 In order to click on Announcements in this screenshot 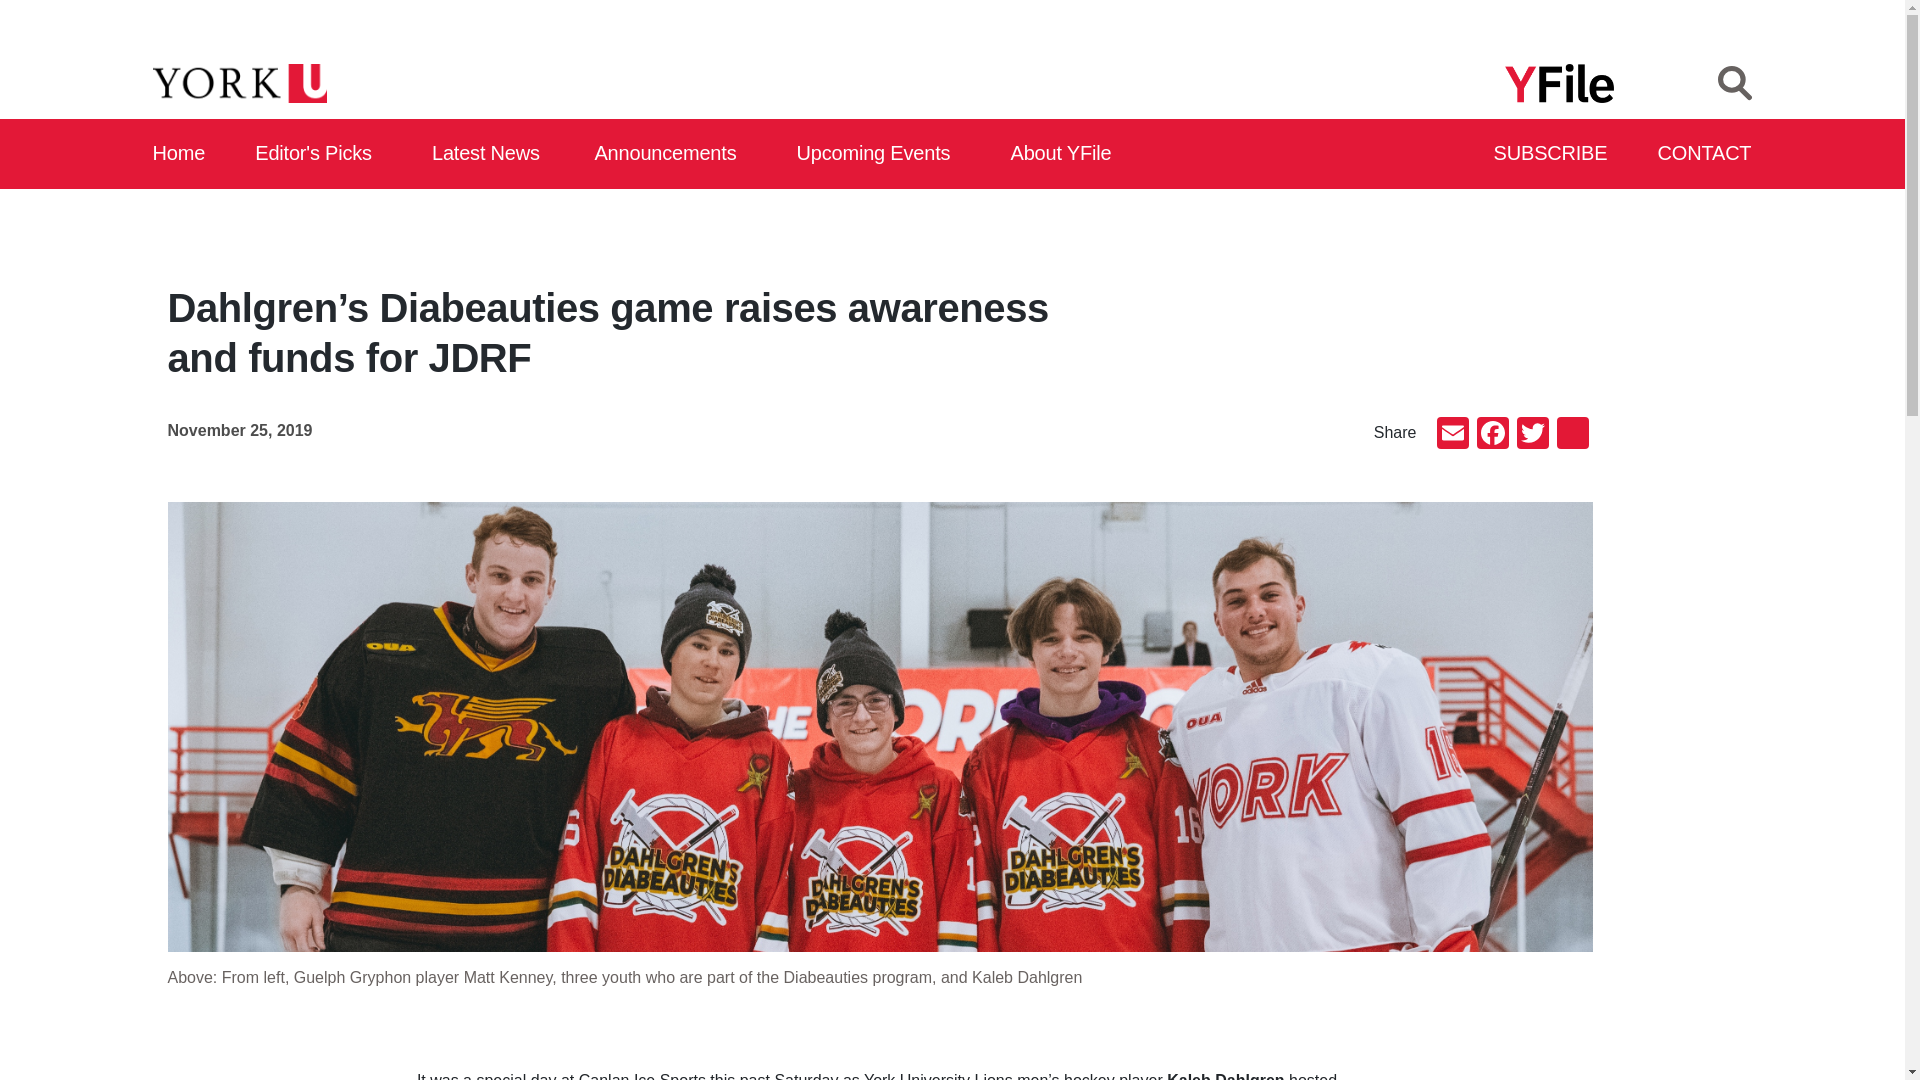, I will do `click(670, 154)`.